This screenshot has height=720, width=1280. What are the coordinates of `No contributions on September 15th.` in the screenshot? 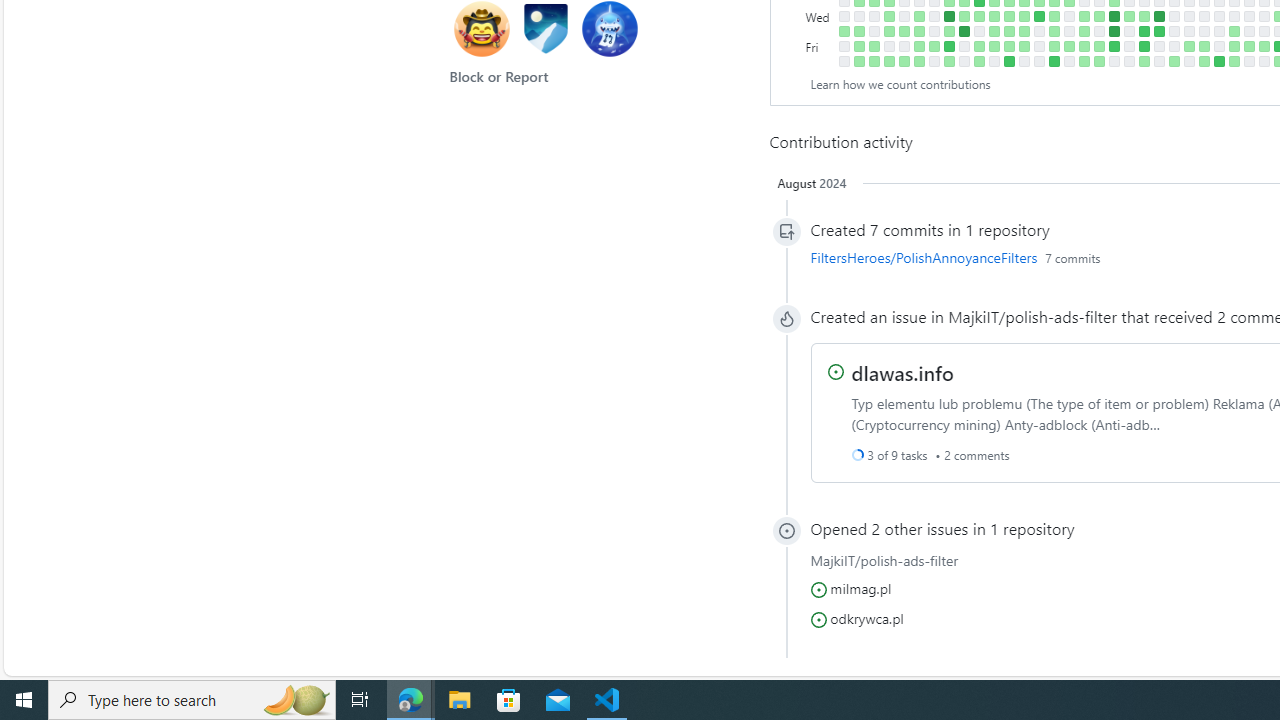 It's located at (888, 46).